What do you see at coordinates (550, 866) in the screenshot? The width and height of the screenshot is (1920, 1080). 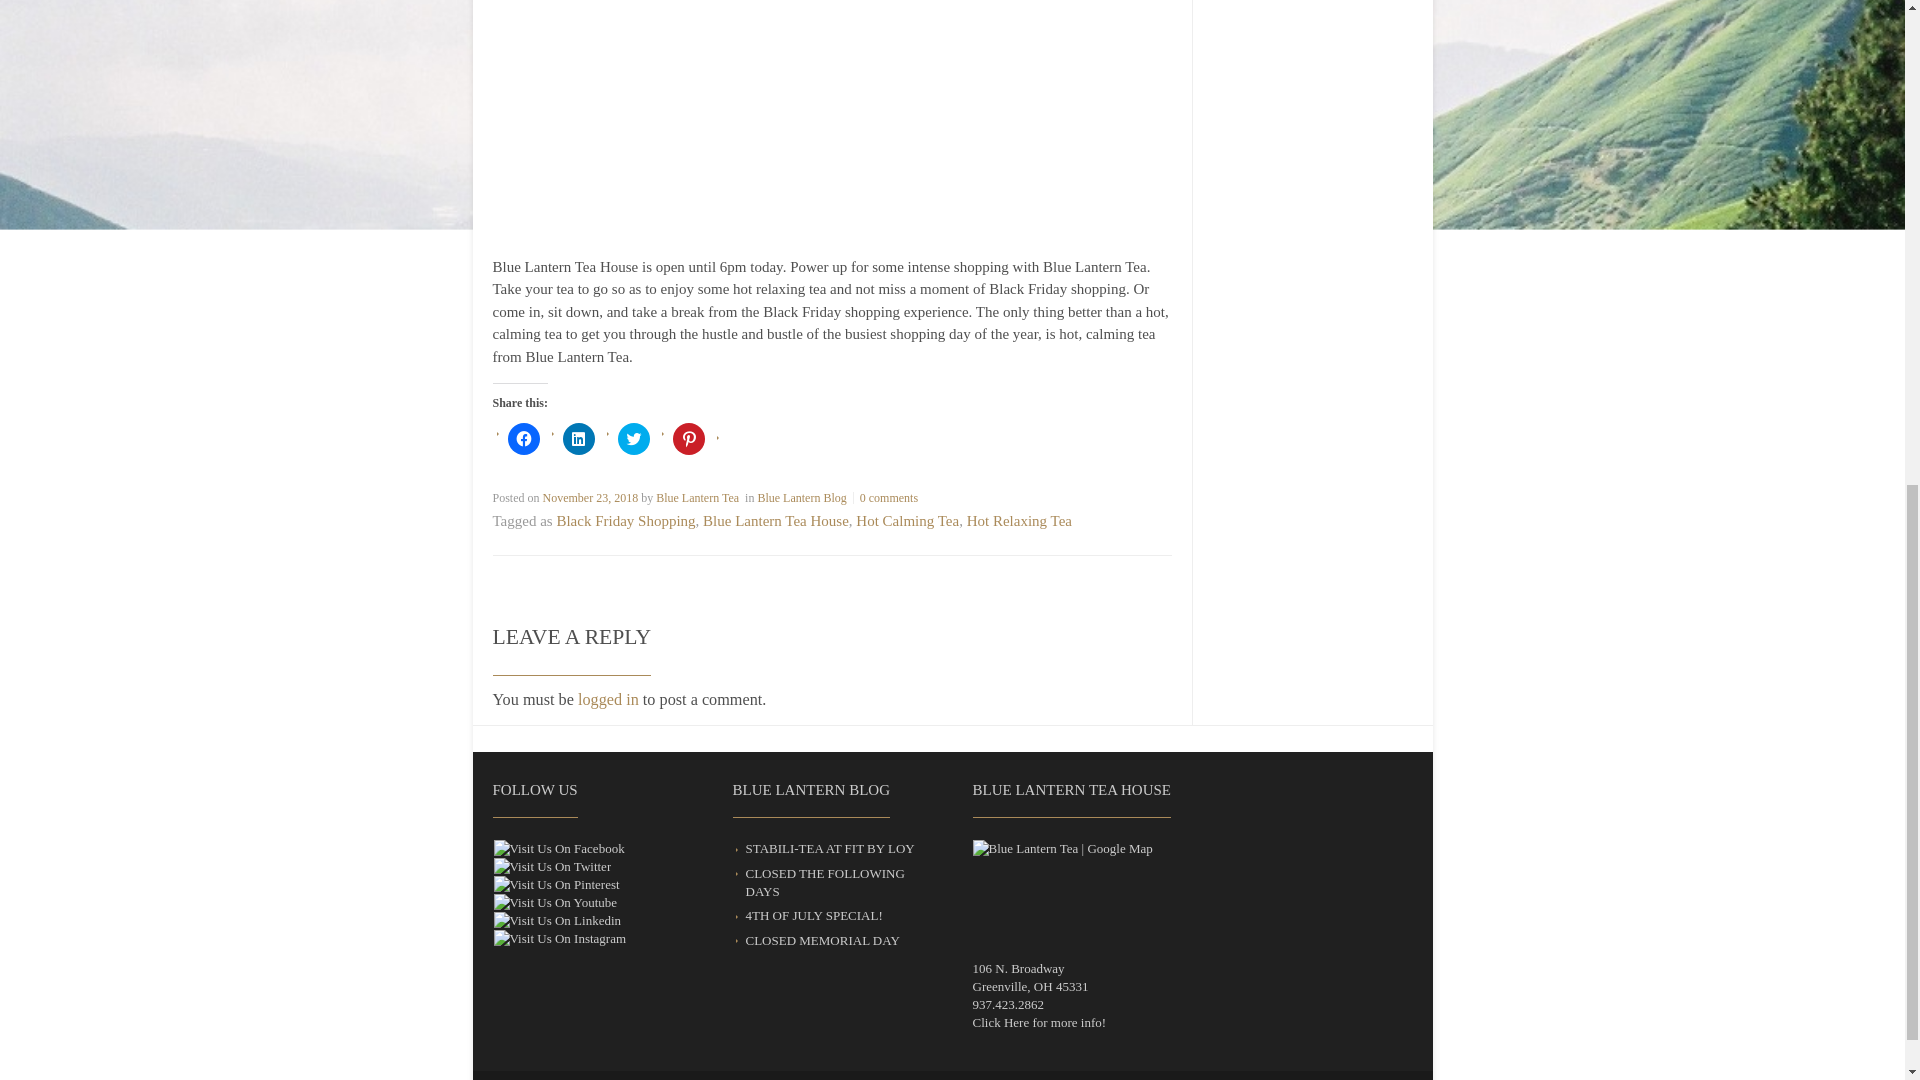 I see `Visit Us On Twitter` at bounding box center [550, 866].